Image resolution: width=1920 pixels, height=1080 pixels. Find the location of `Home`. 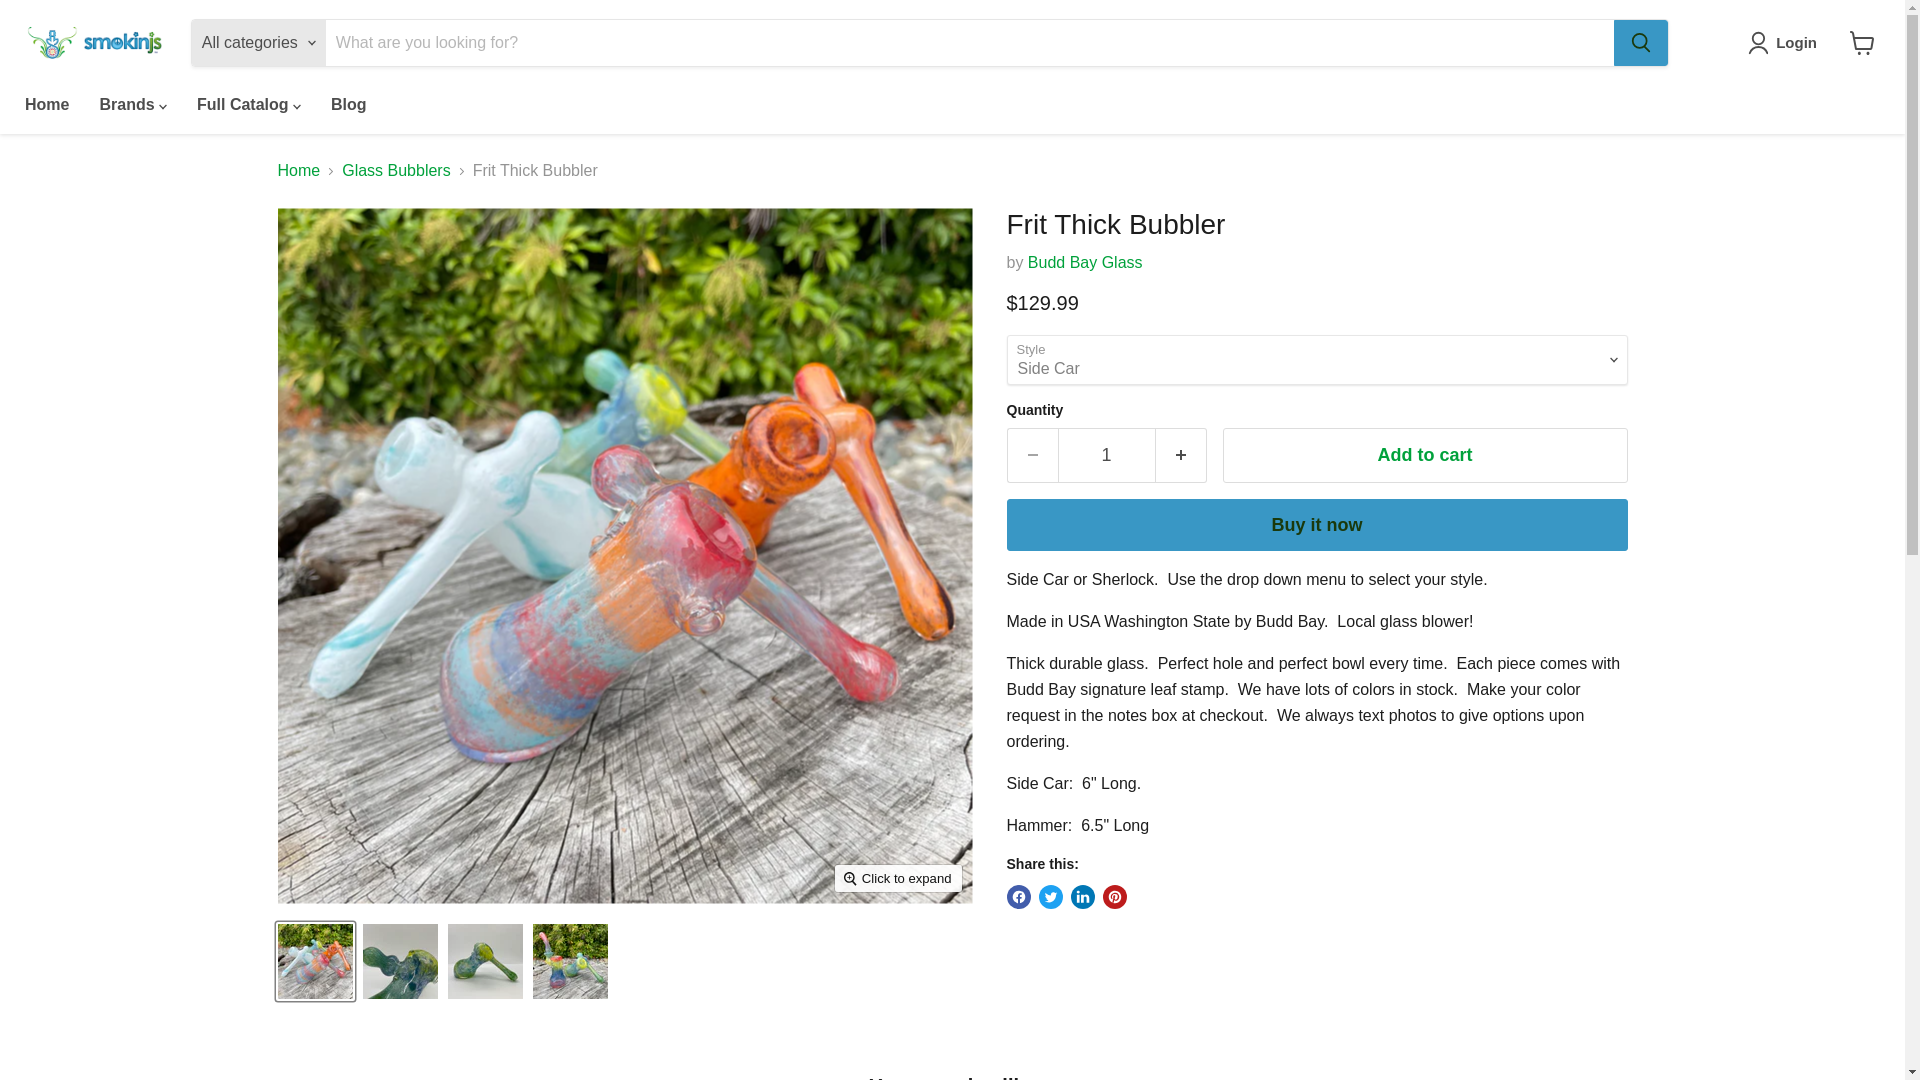

Home is located at coordinates (46, 105).